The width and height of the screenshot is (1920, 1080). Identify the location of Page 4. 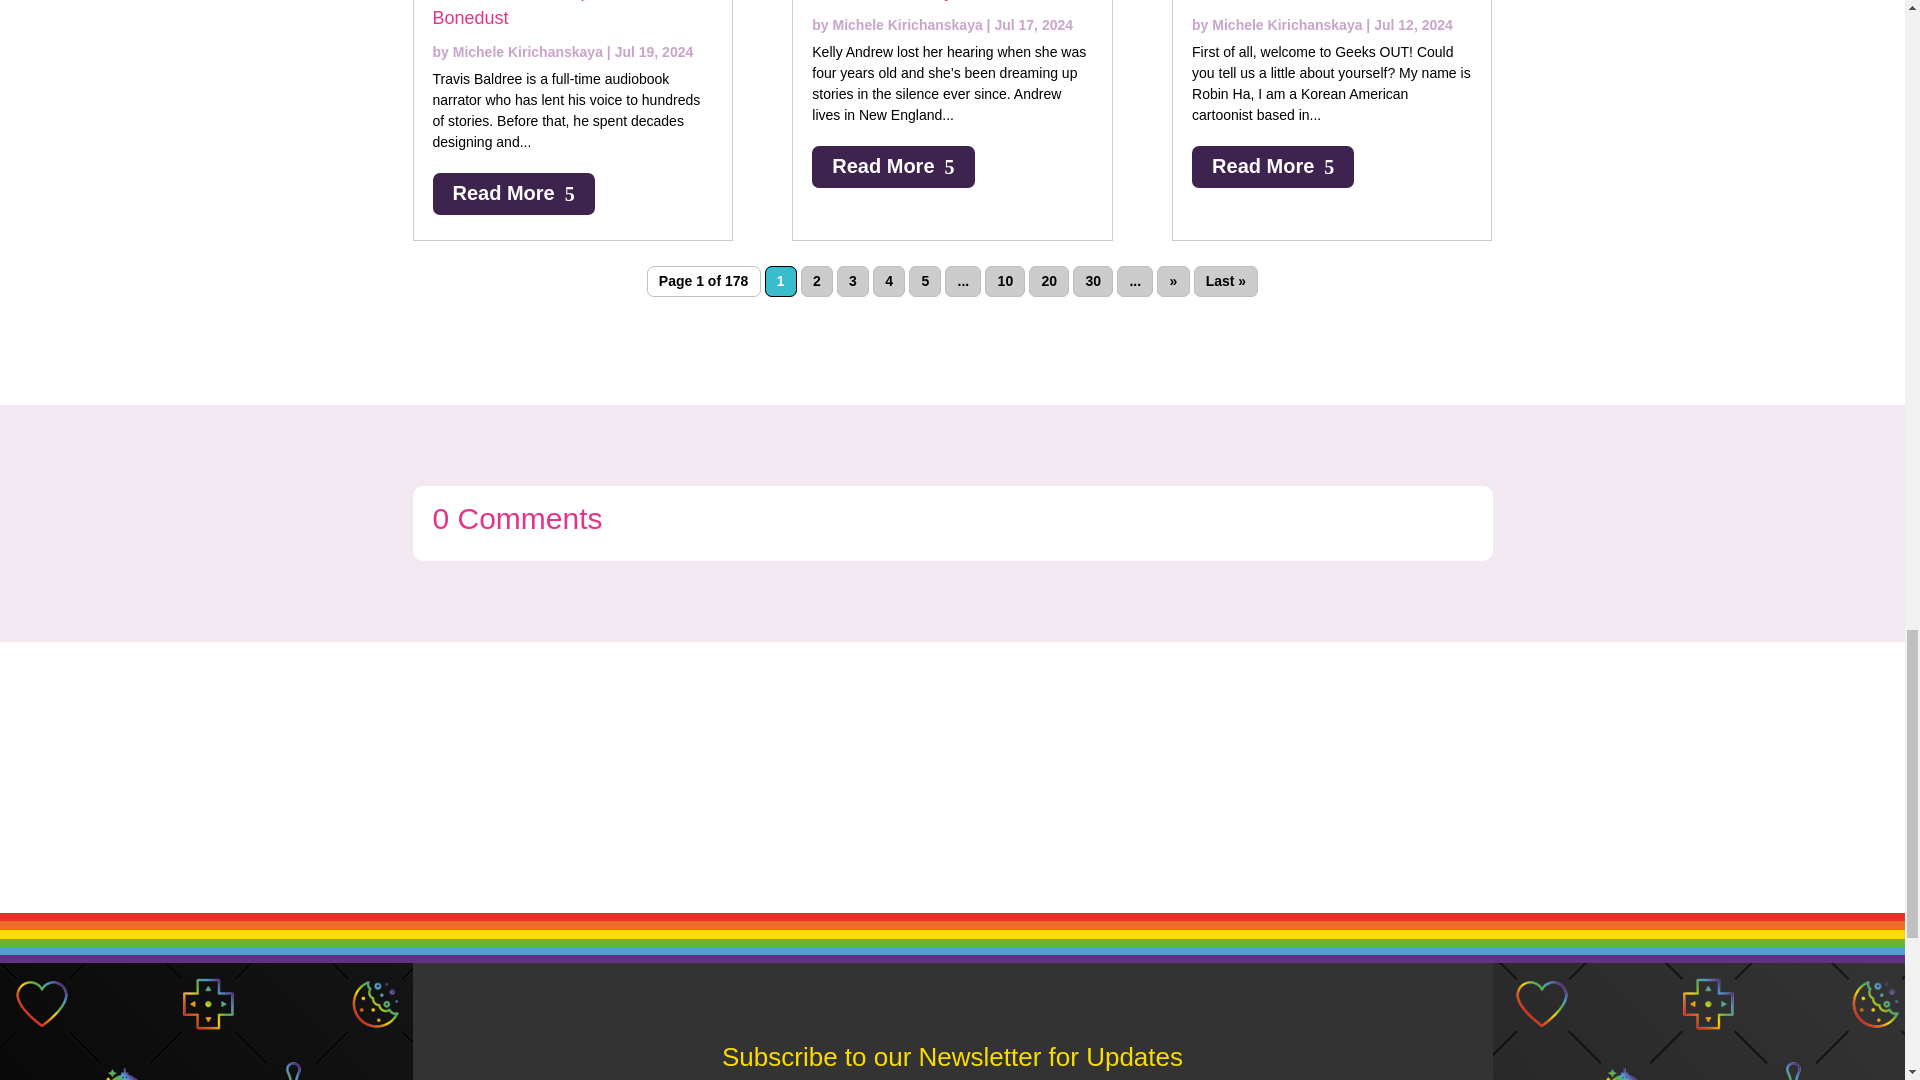
(888, 281).